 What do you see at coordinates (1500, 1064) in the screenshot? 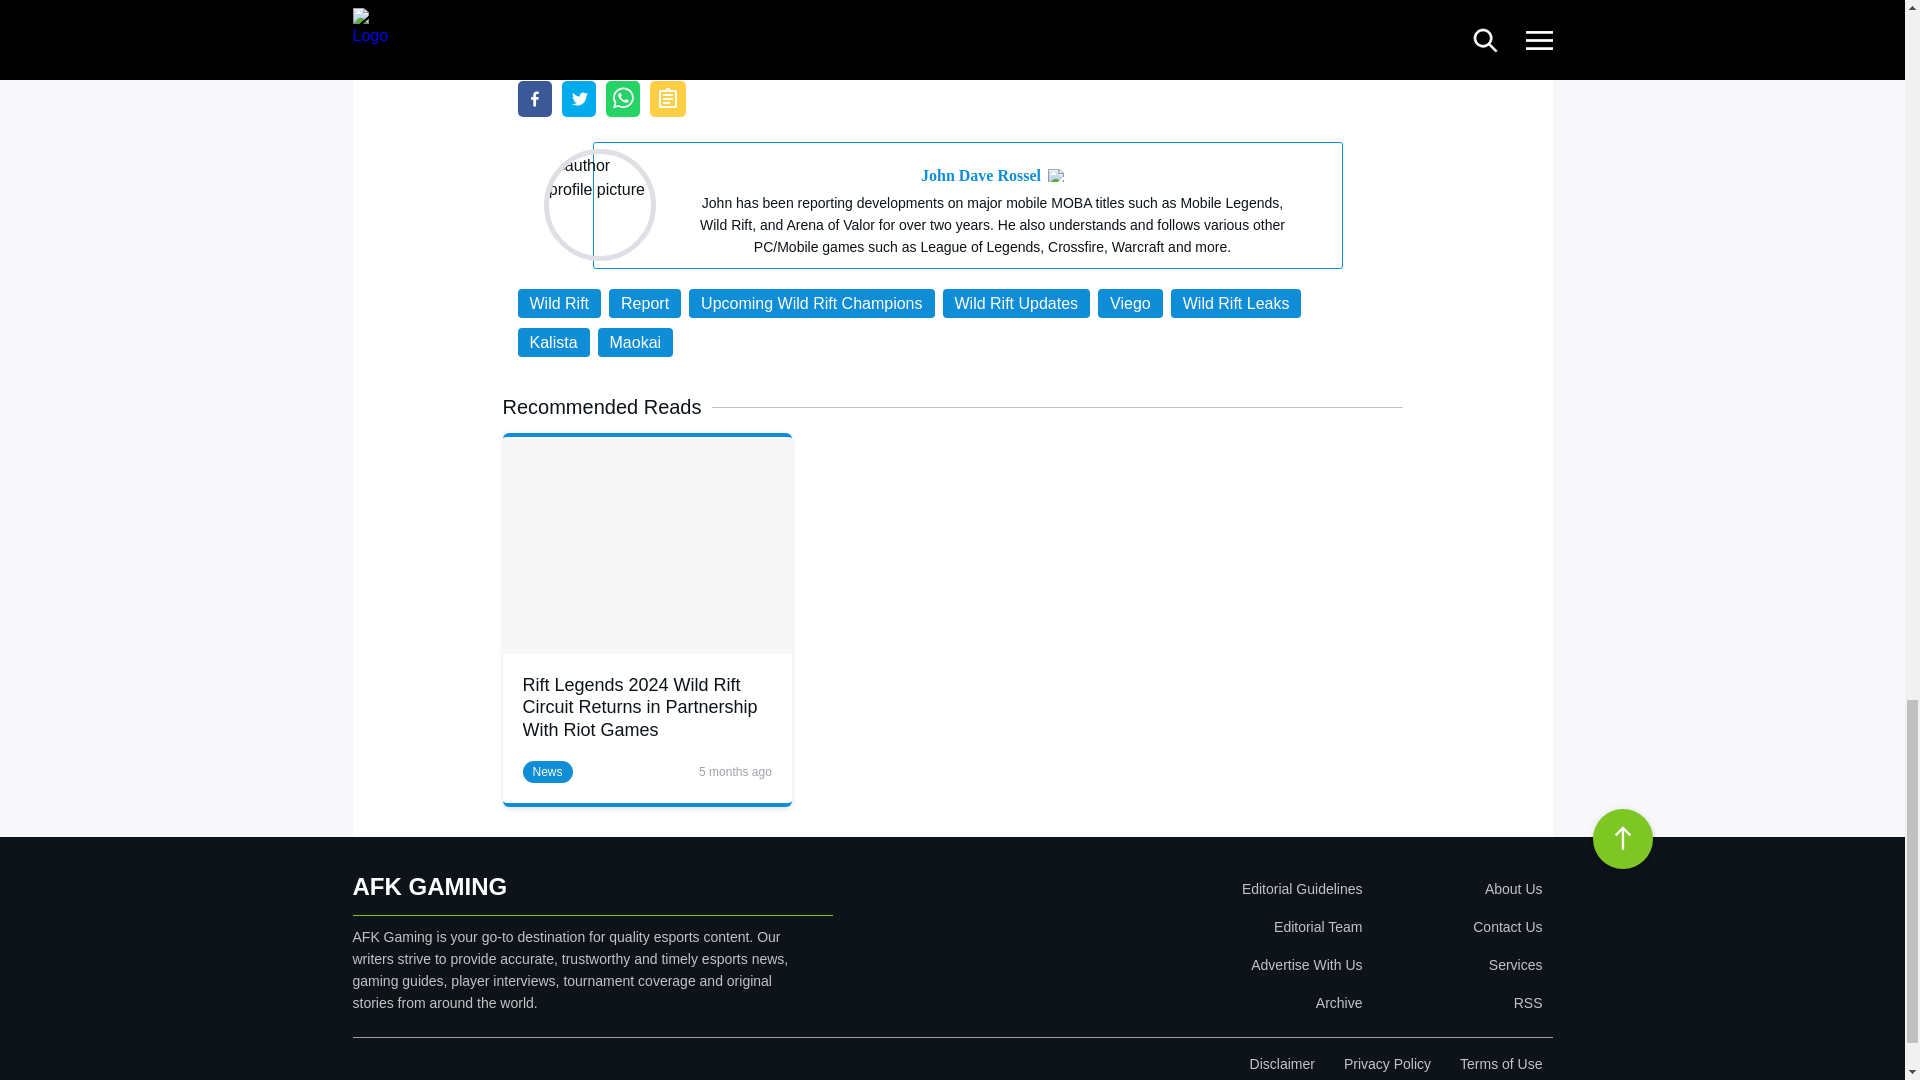
I see `Terms of Use` at bounding box center [1500, 1064].